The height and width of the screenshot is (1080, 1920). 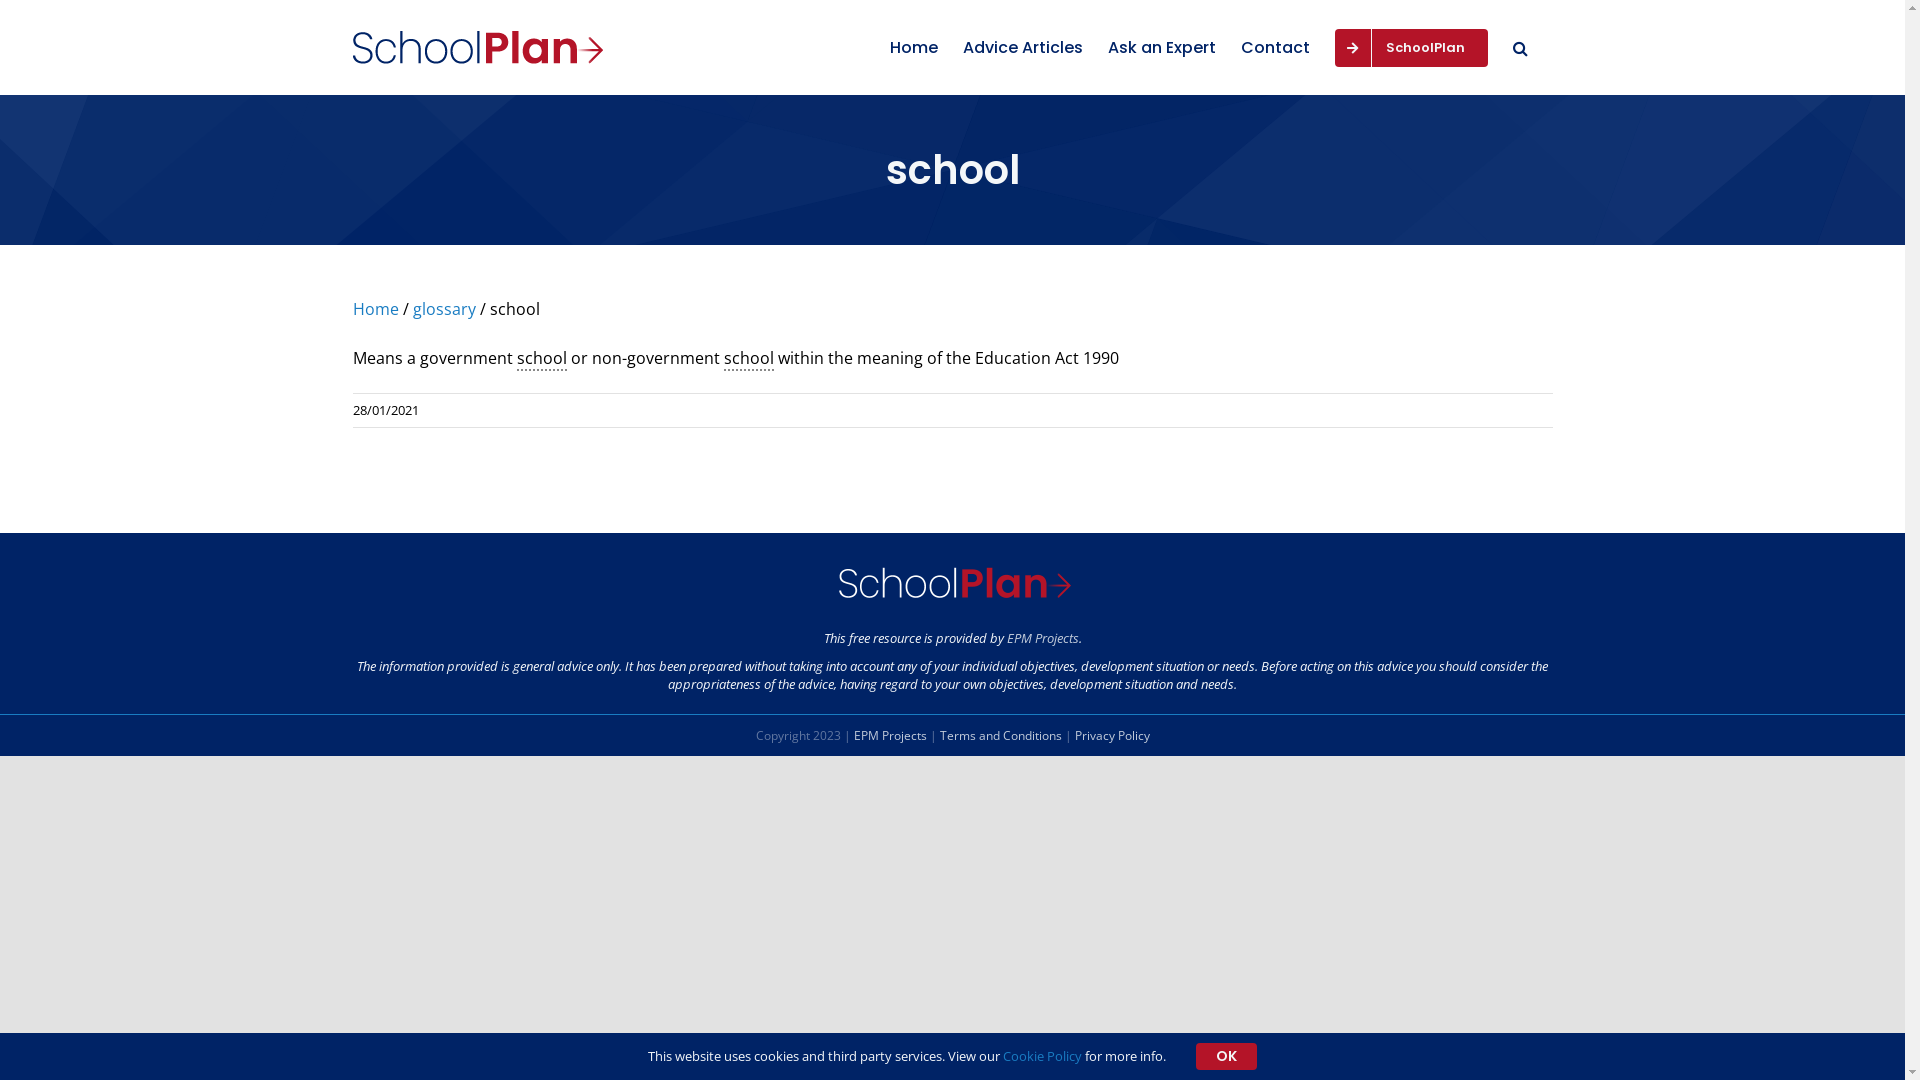 I want to click on Advice Articles, so click(x=1022, y=48).